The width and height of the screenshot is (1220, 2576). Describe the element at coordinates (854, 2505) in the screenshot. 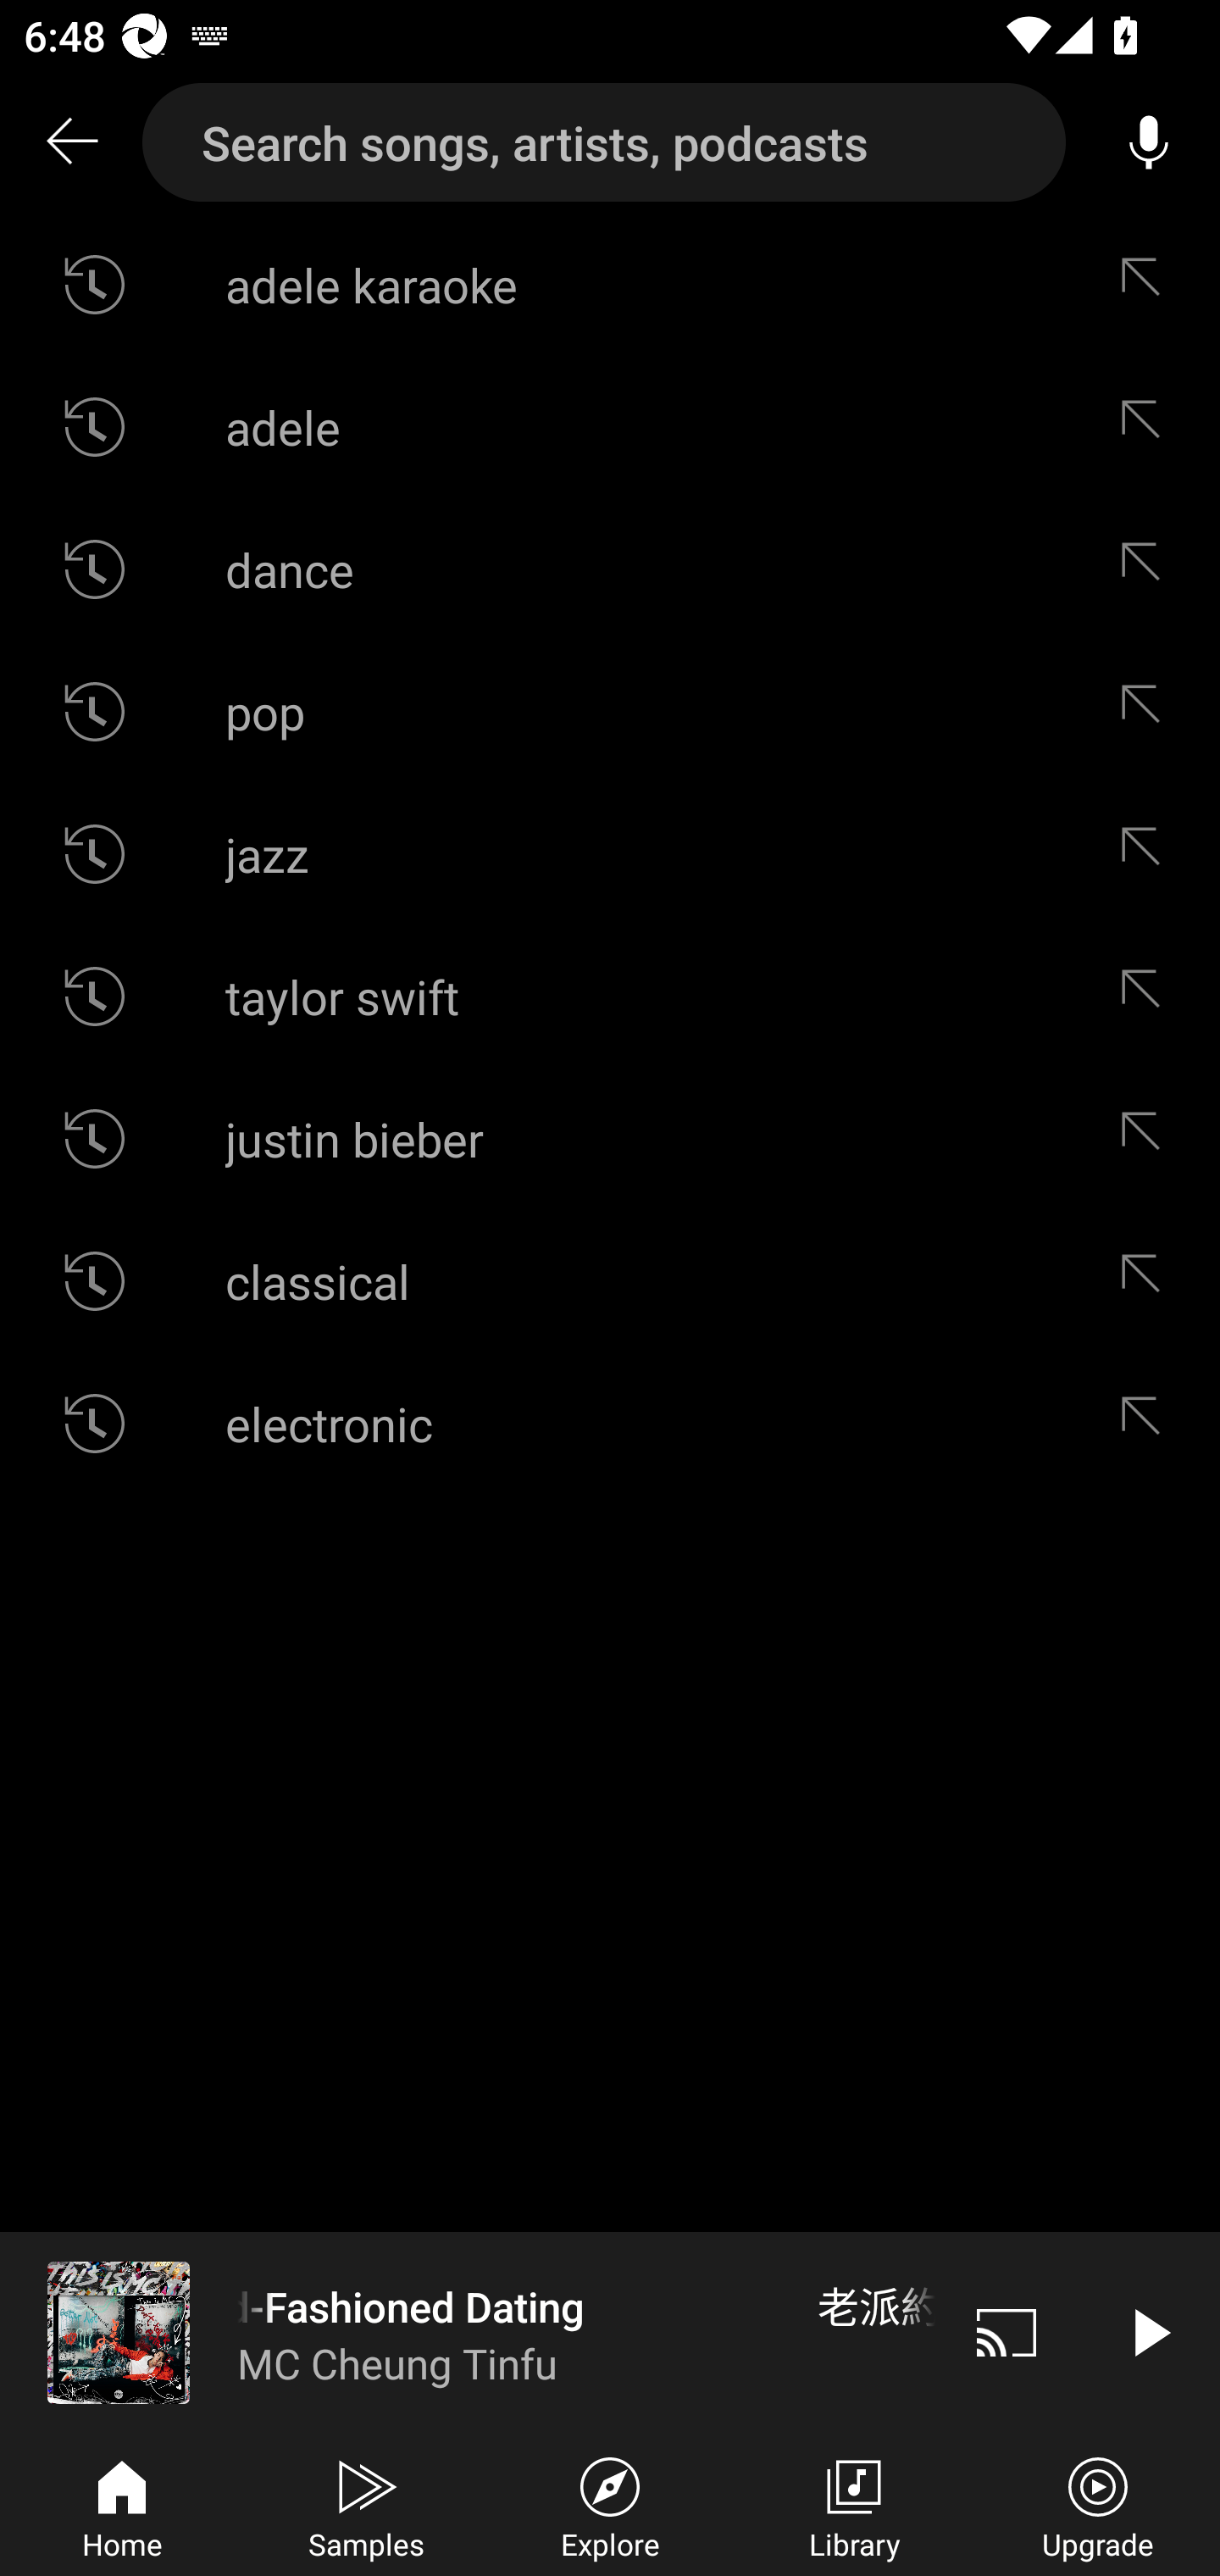

I see `Library` at that location.